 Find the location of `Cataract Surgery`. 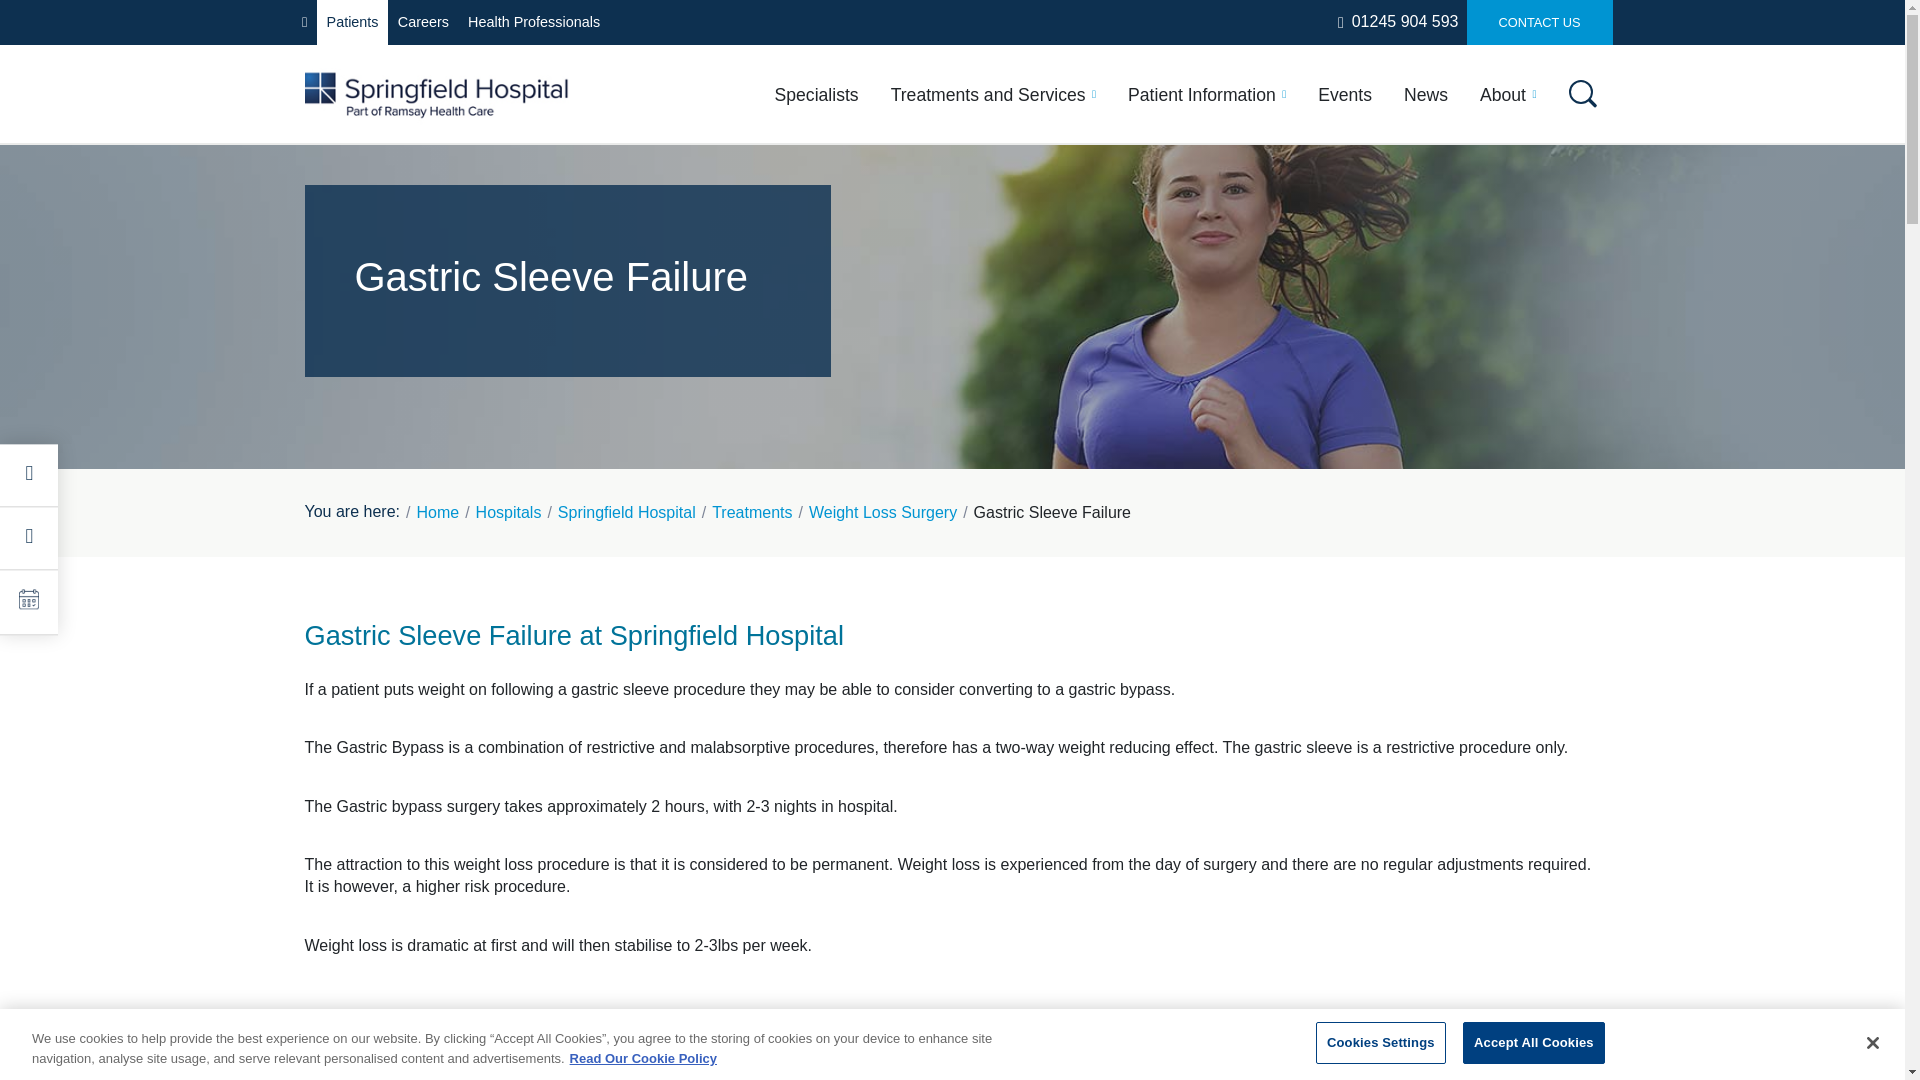

Cataract Surgery is located at coordinates (653, 245).